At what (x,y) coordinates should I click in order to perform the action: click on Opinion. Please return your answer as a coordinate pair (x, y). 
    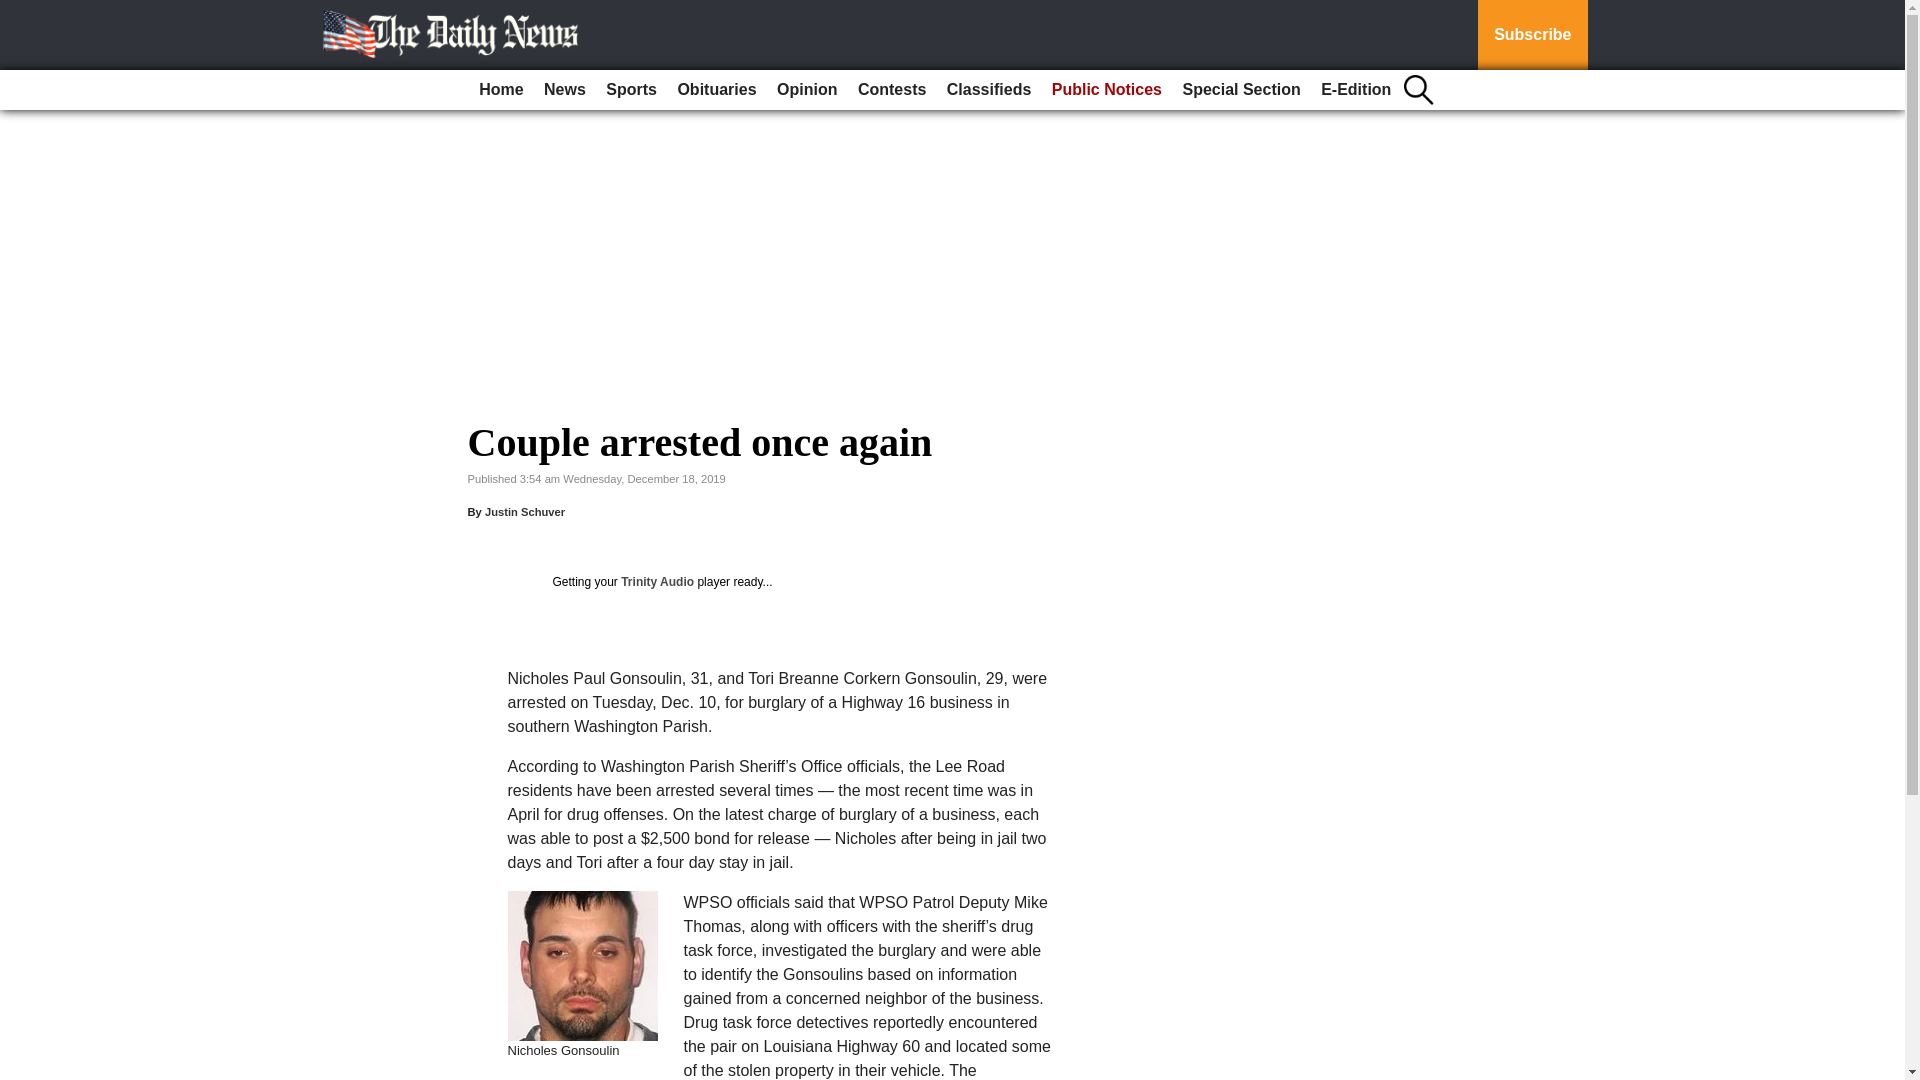
    Looking at the image, I should click on (806, 90).